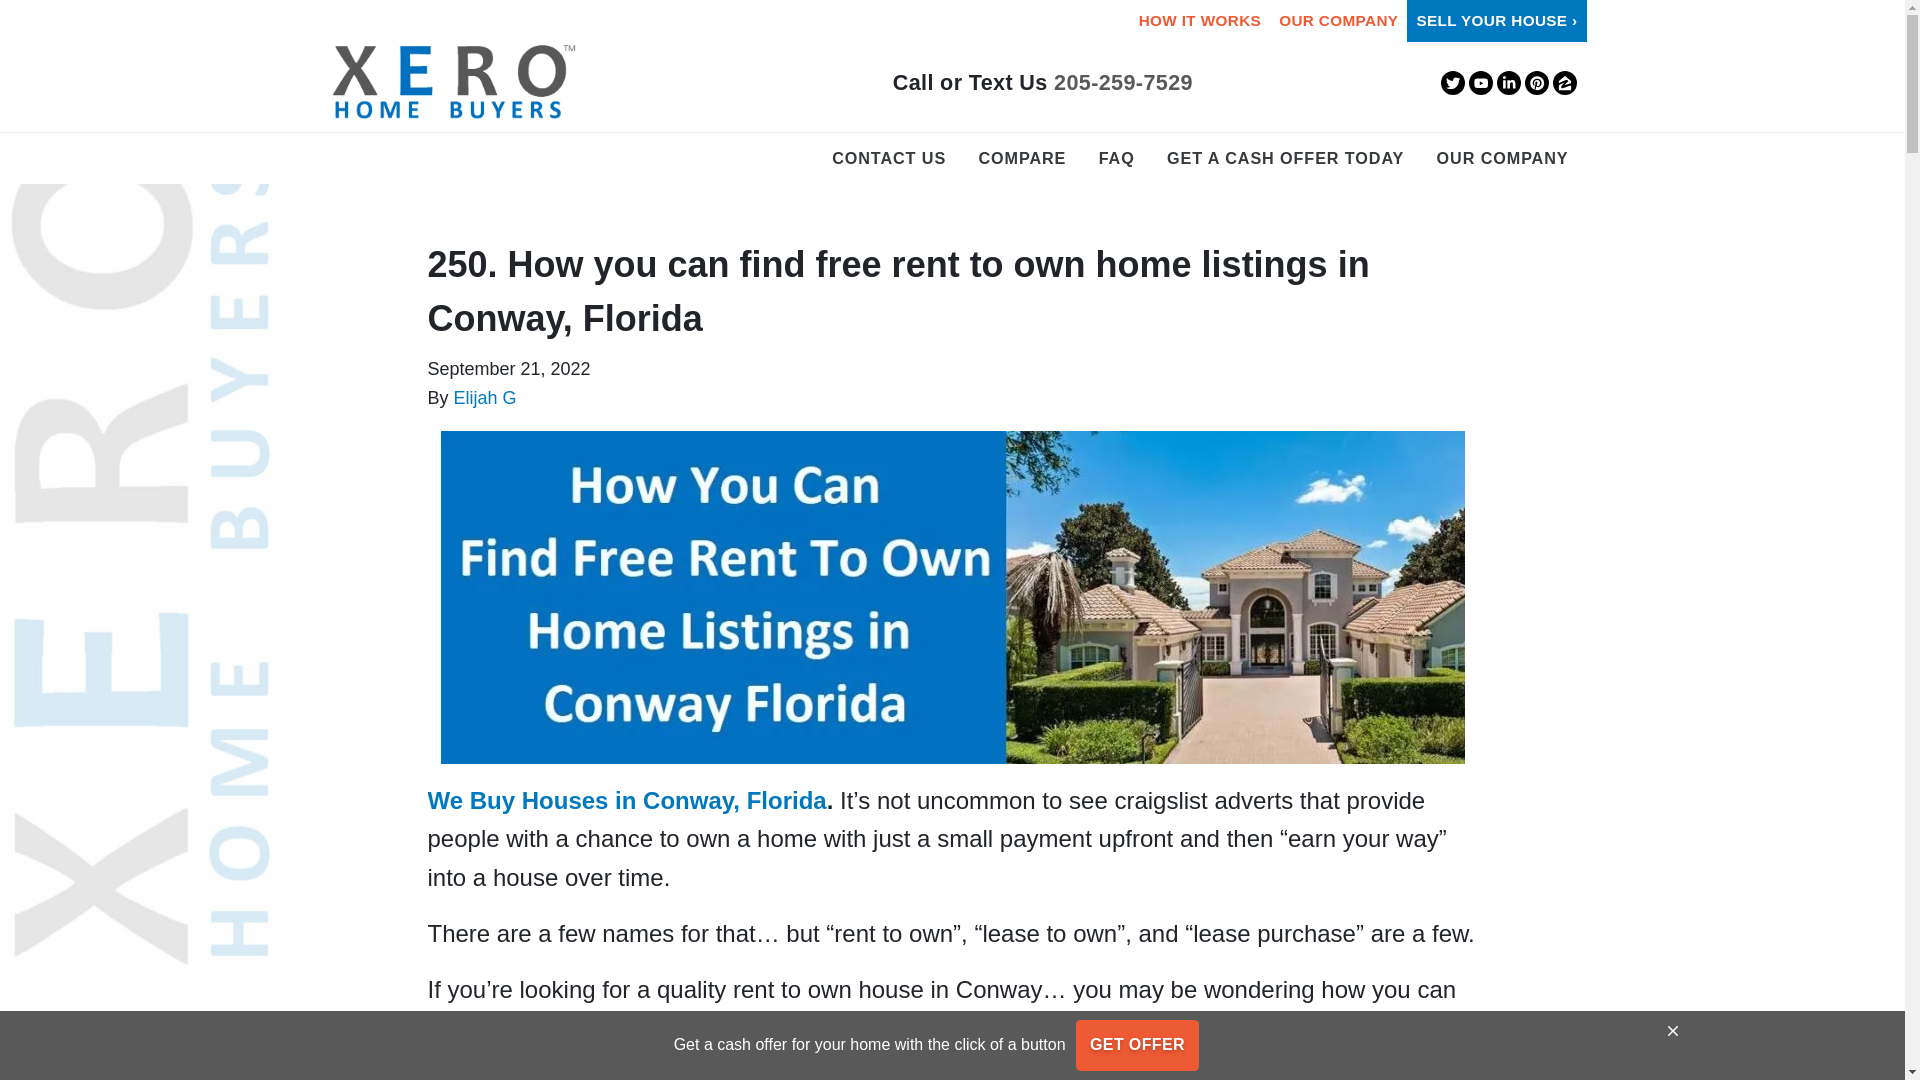 The width and height of the screenshot is (1920, 1080). What do you see at coordinates (1285, 158) in the screenshot?
I see `Get A Cash Offer Today` at bounding box center [1285, 158].